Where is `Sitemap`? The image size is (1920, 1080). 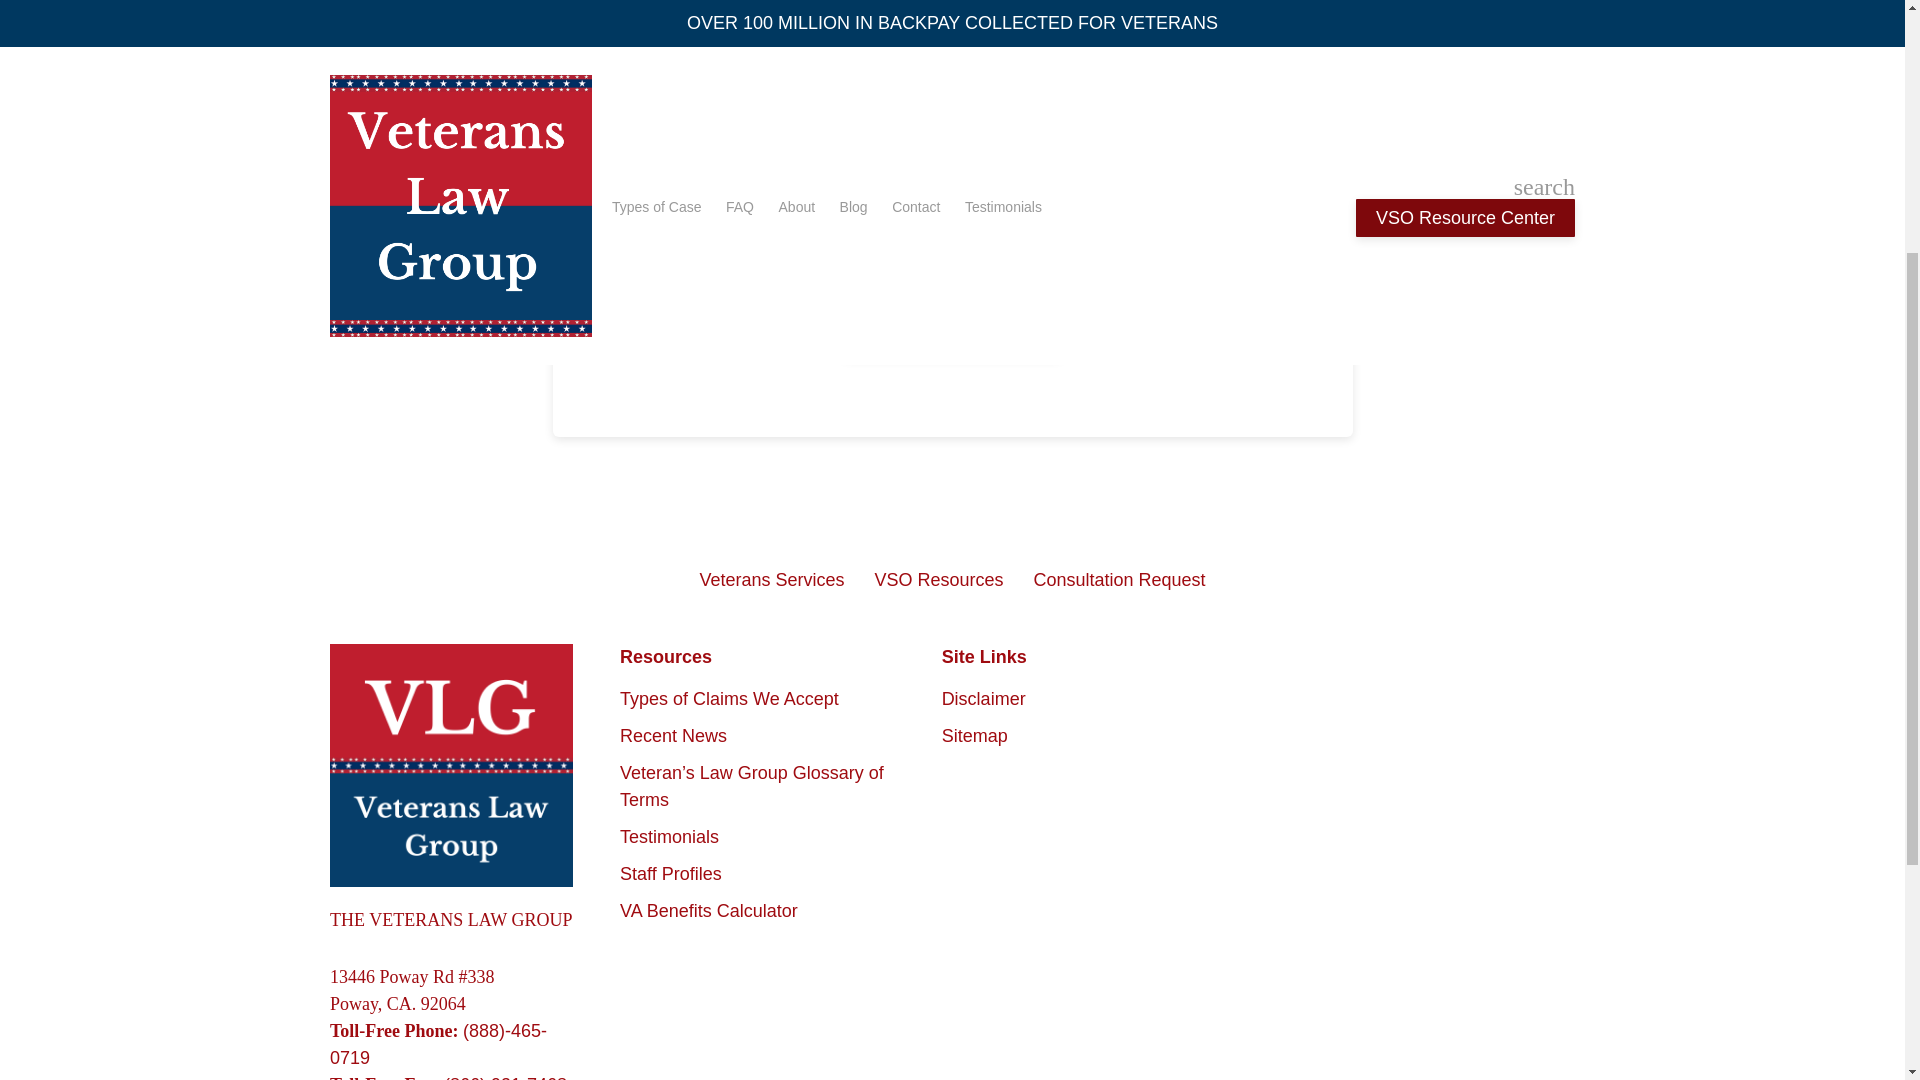 Sitemap is located at coordinates (975, 736).